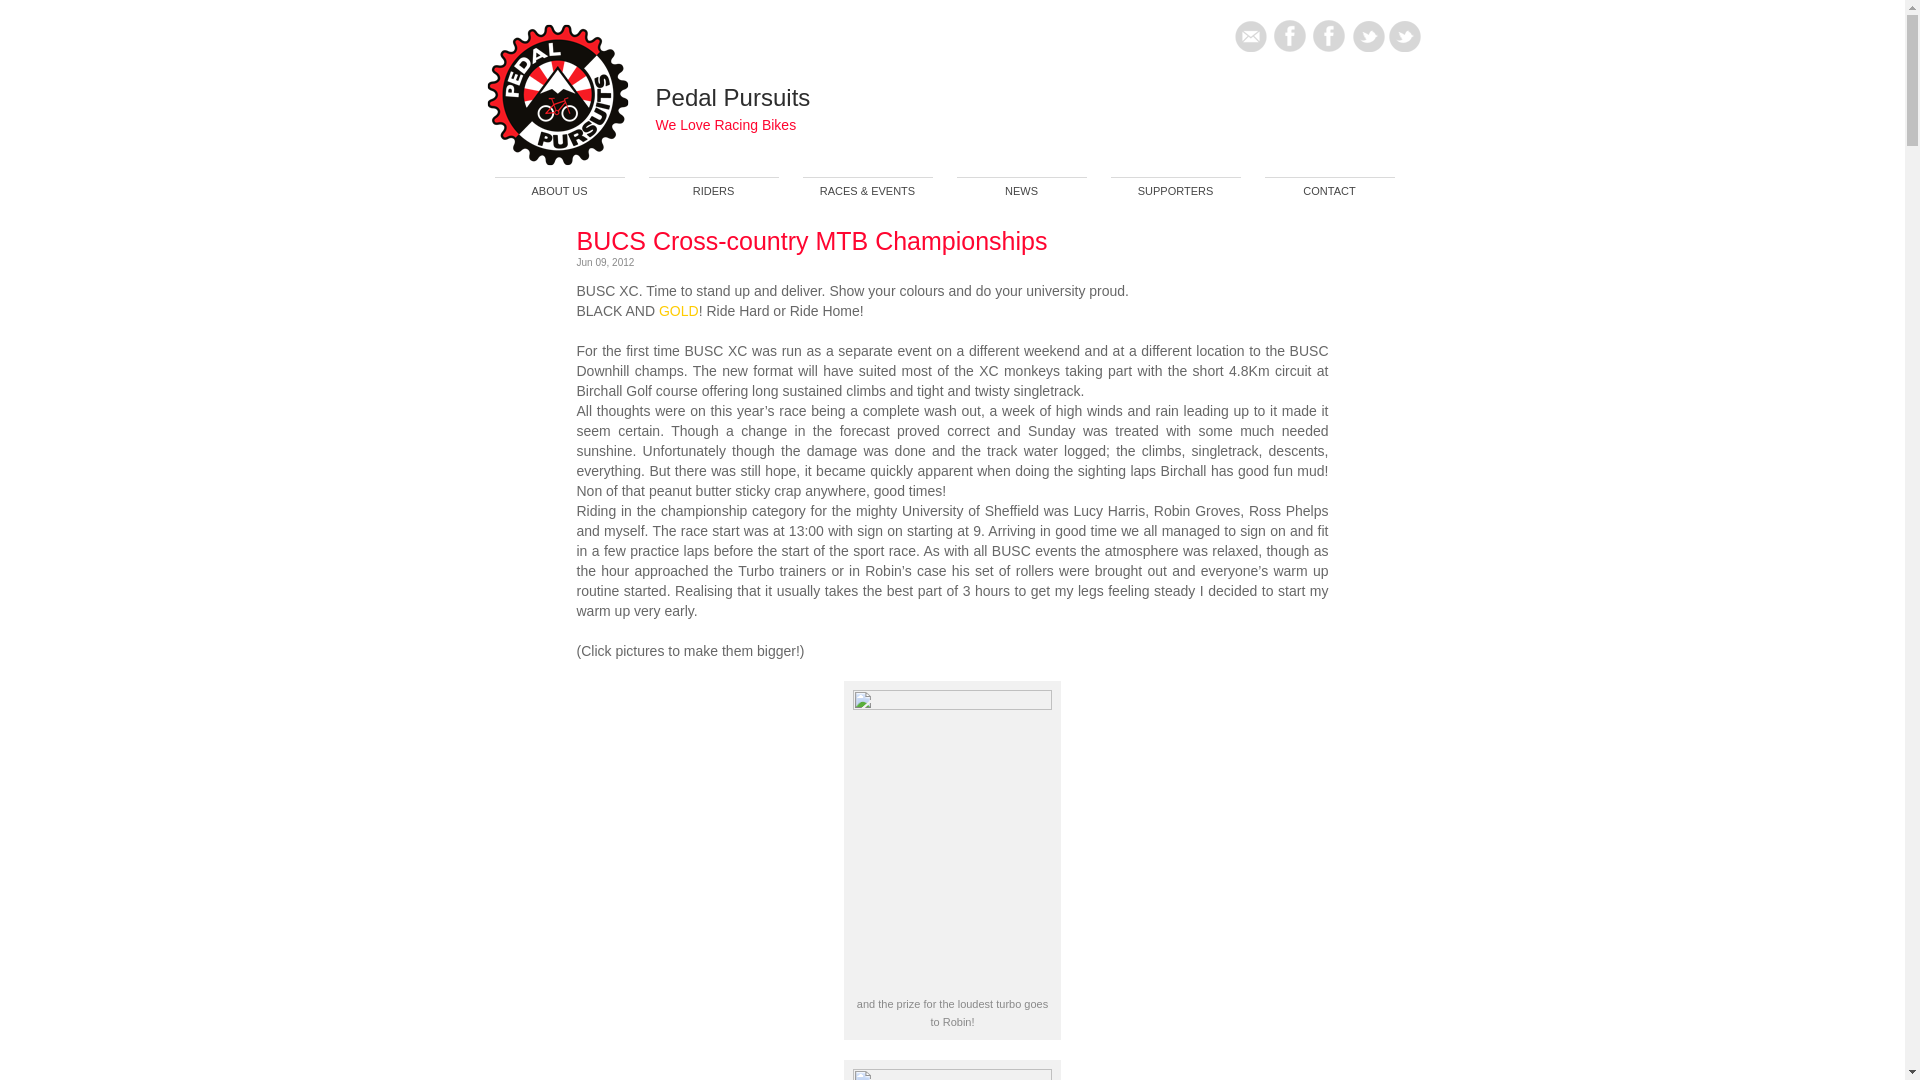 Image resolution: width=1920 pixels, height=1080 pixels. I want to click on RIDERS, so click(712, 194).